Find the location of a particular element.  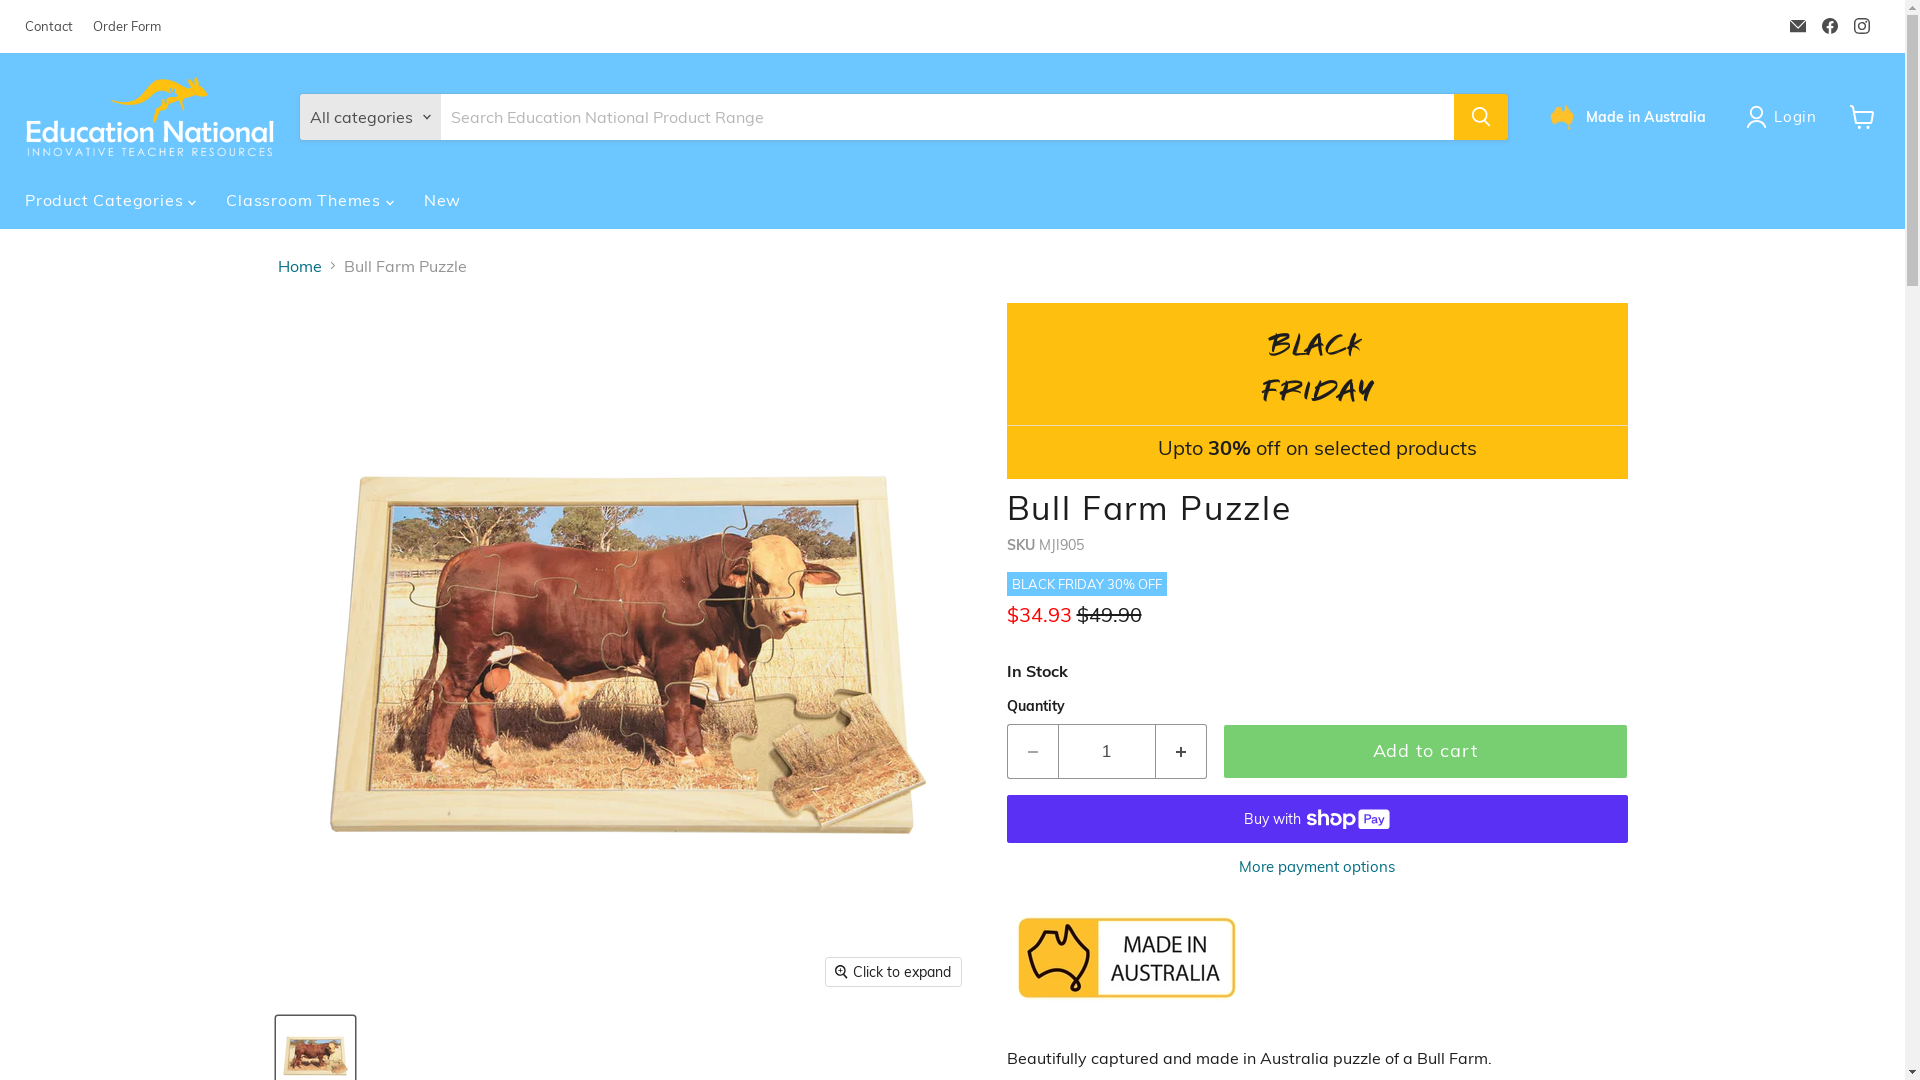

Click to expand is located at coordinates (894, 972).